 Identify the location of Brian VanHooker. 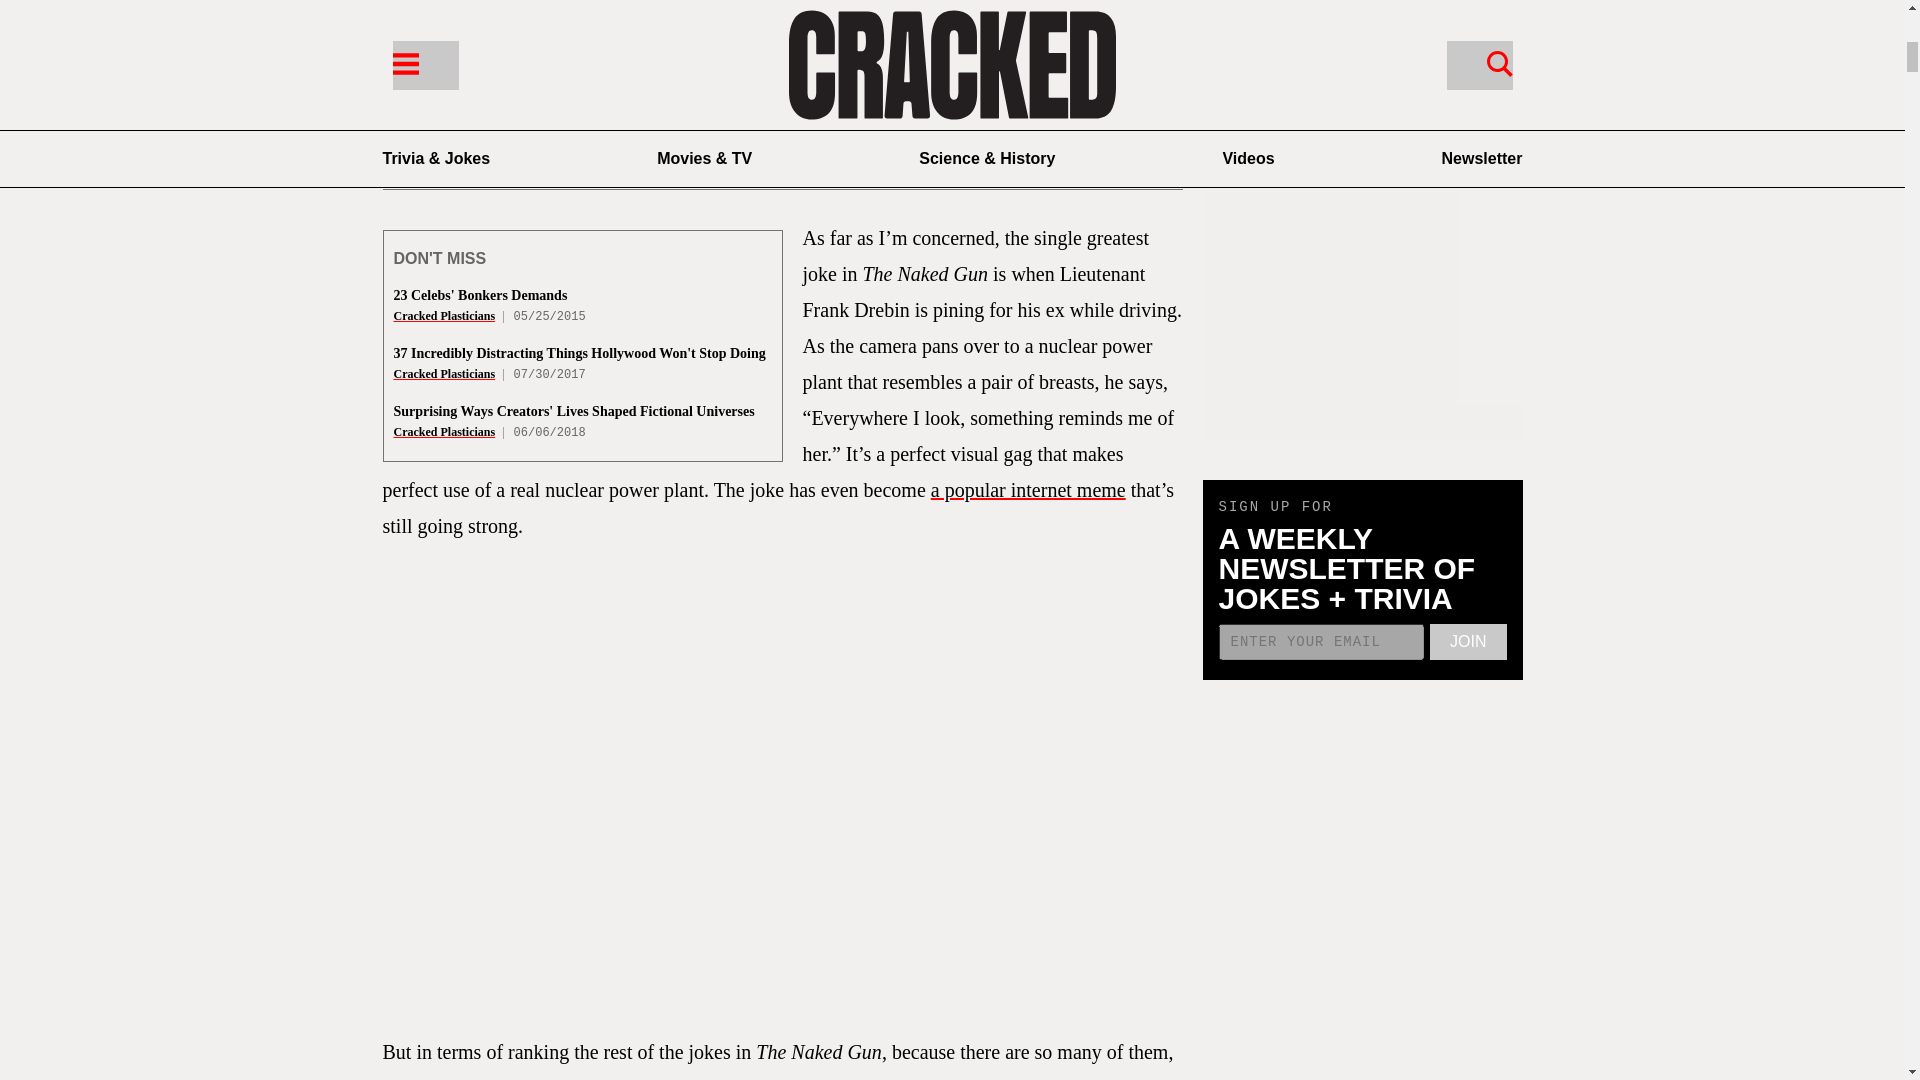
(512, 148).